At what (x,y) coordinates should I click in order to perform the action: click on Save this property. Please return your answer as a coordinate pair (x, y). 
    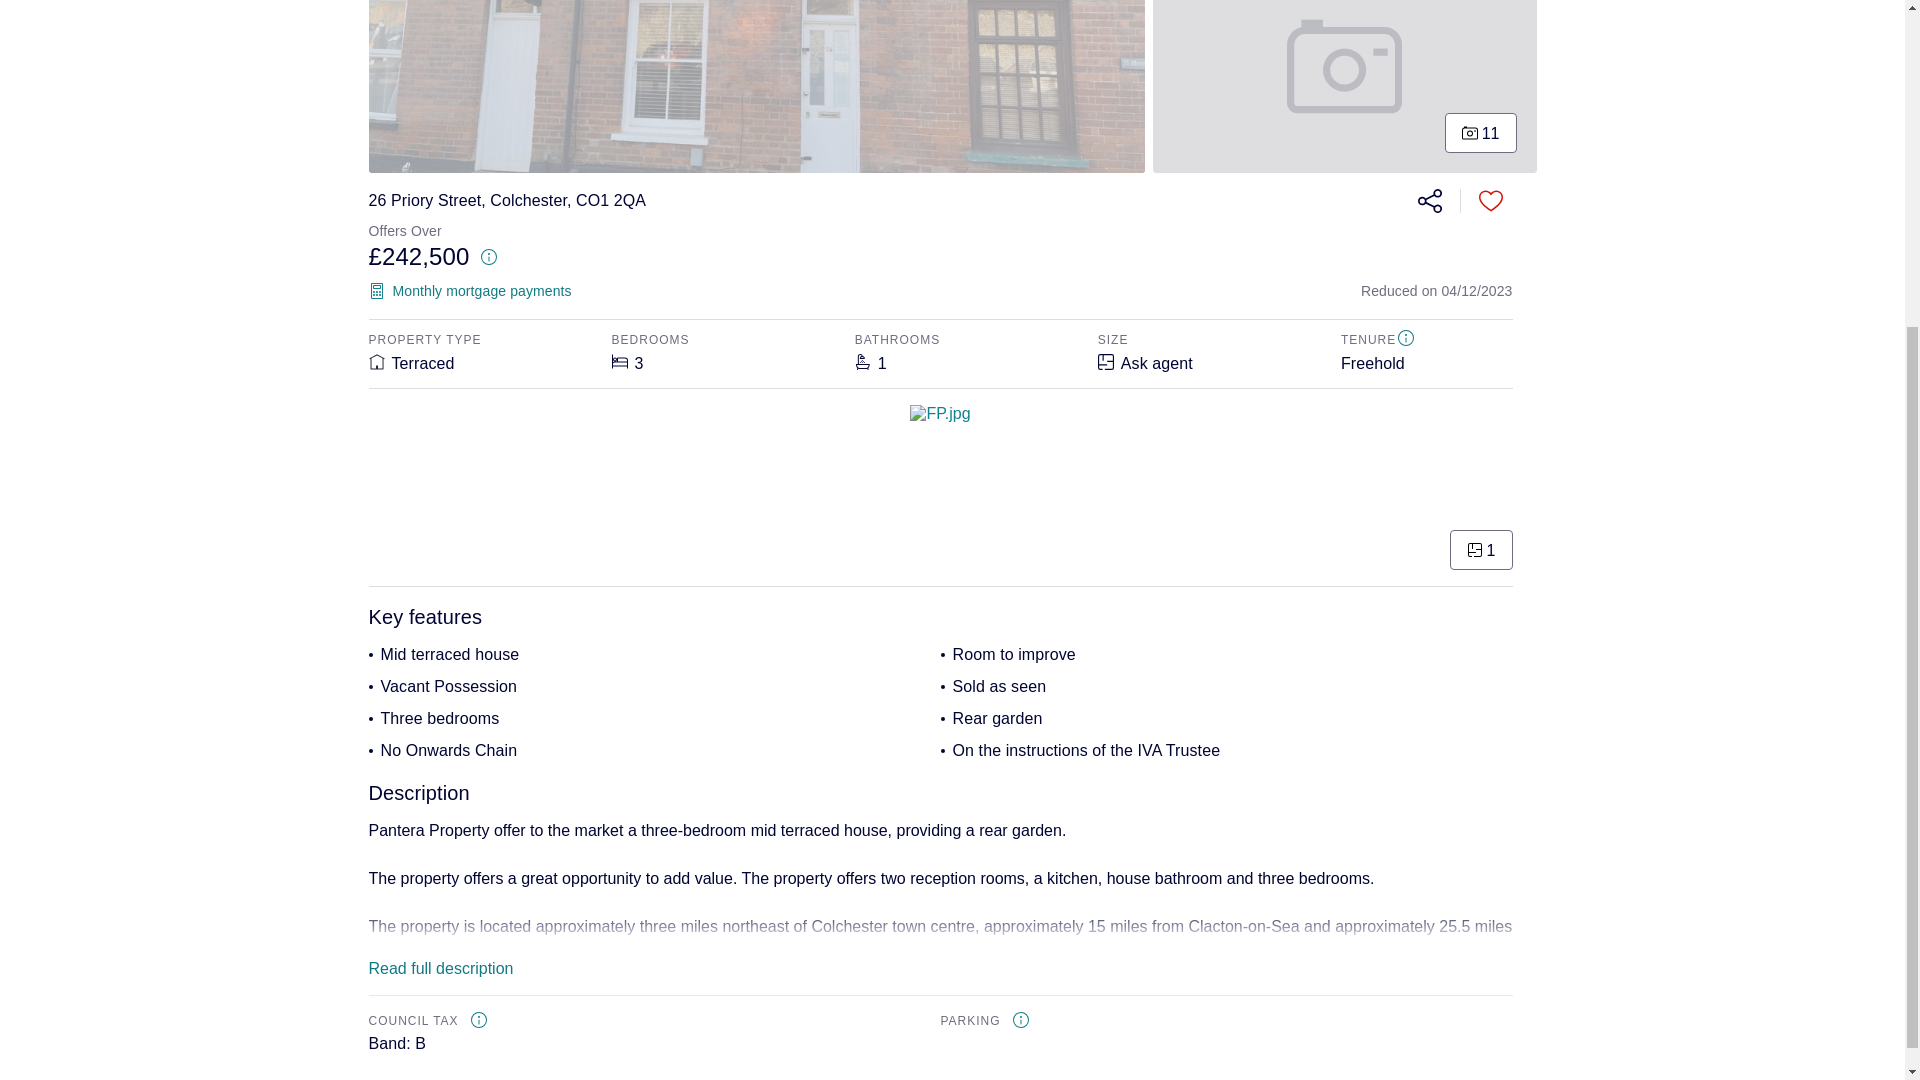
    Looking at the image, I should click on (1490, 200).